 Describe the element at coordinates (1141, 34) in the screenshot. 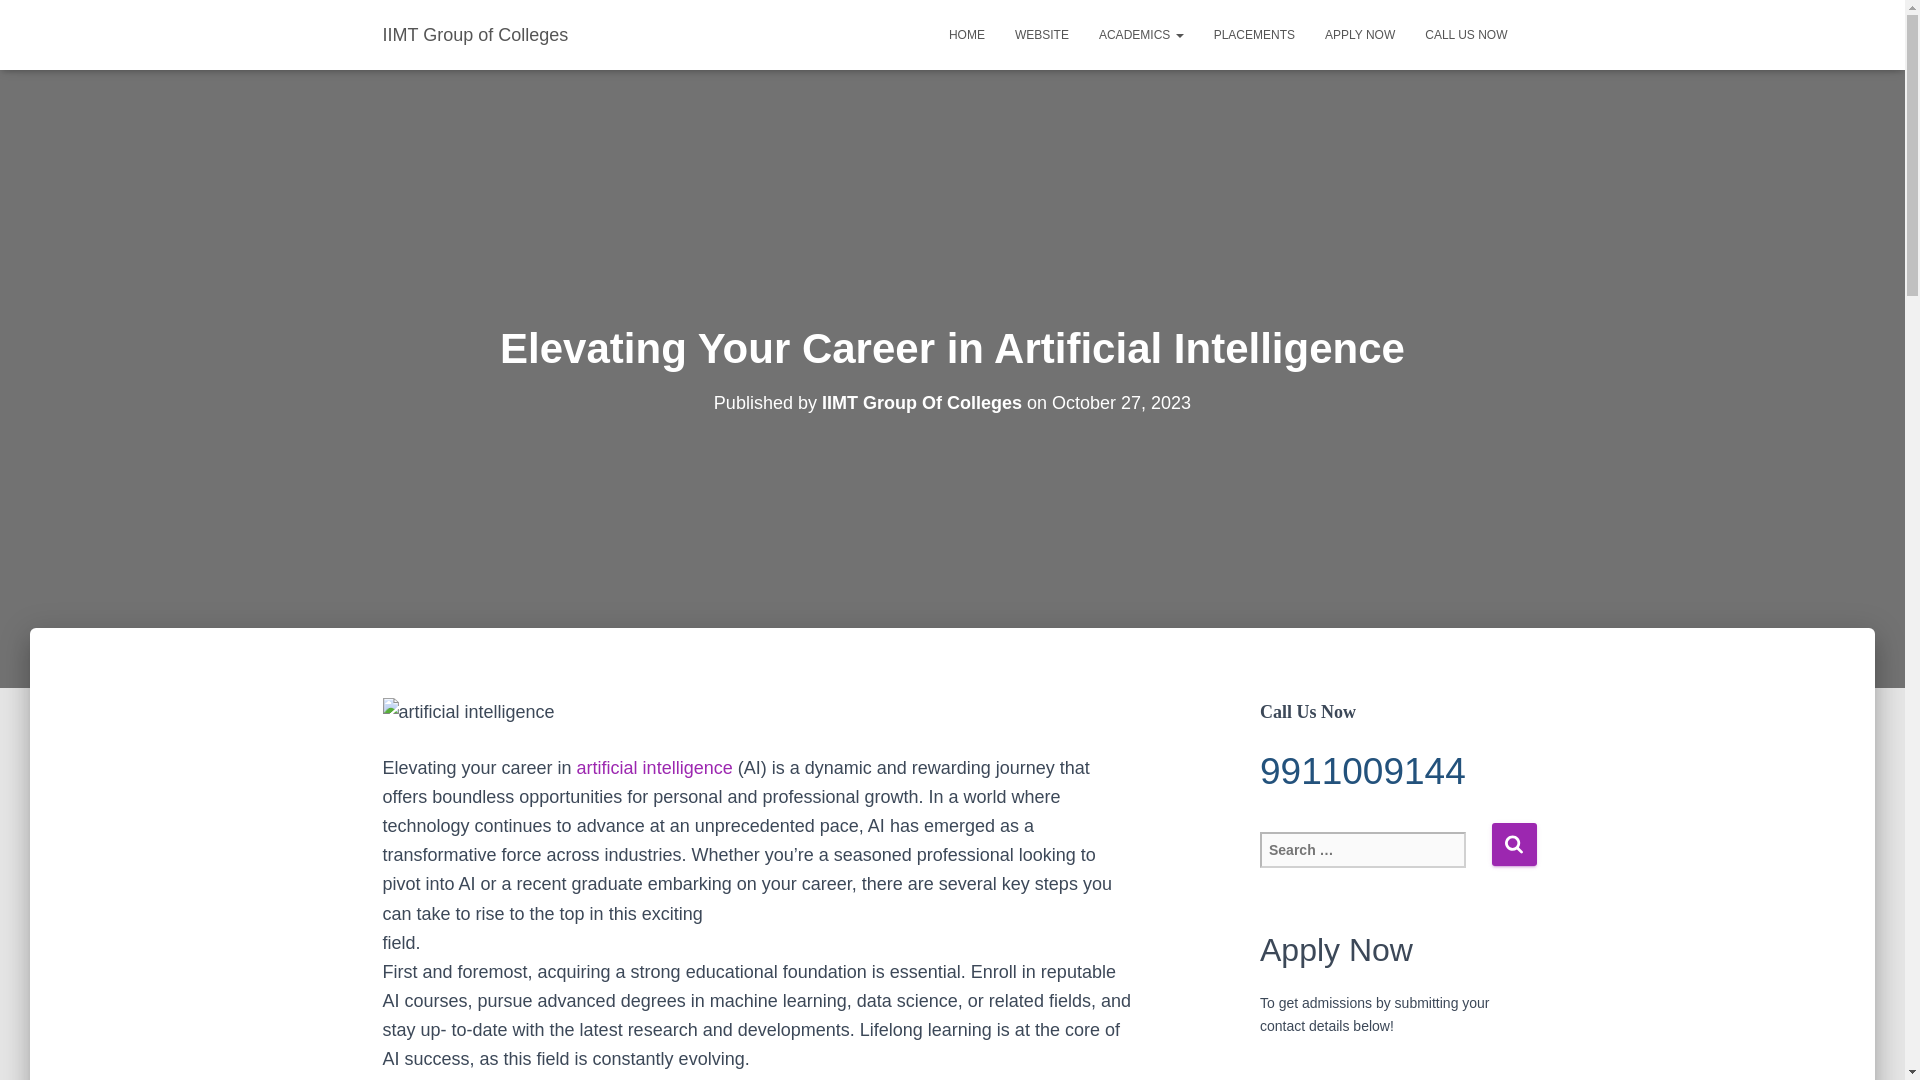

I see `Academics` at that location.